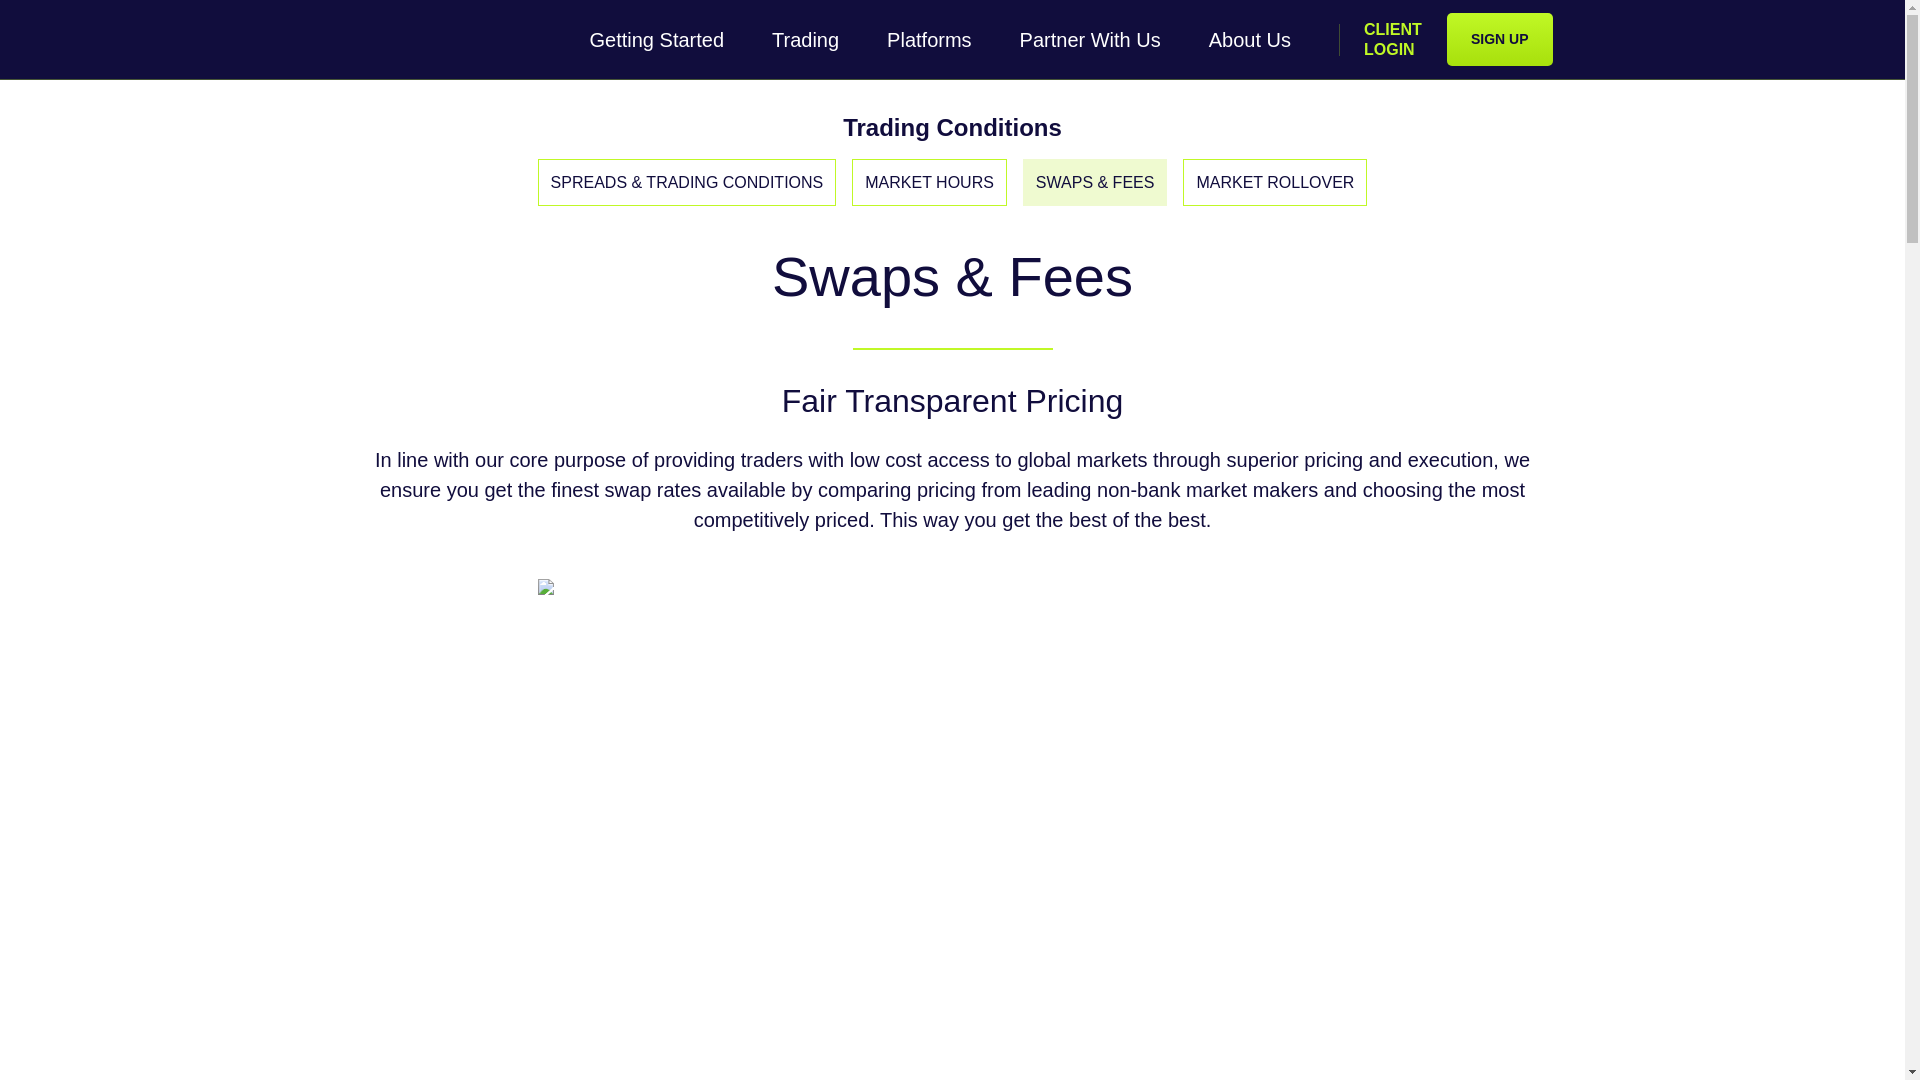 The image size is (1920, 1080). Describe the element at coordinates (1274, 182) in the screenshot. I see `MARKET ROLLOVER` at that location.